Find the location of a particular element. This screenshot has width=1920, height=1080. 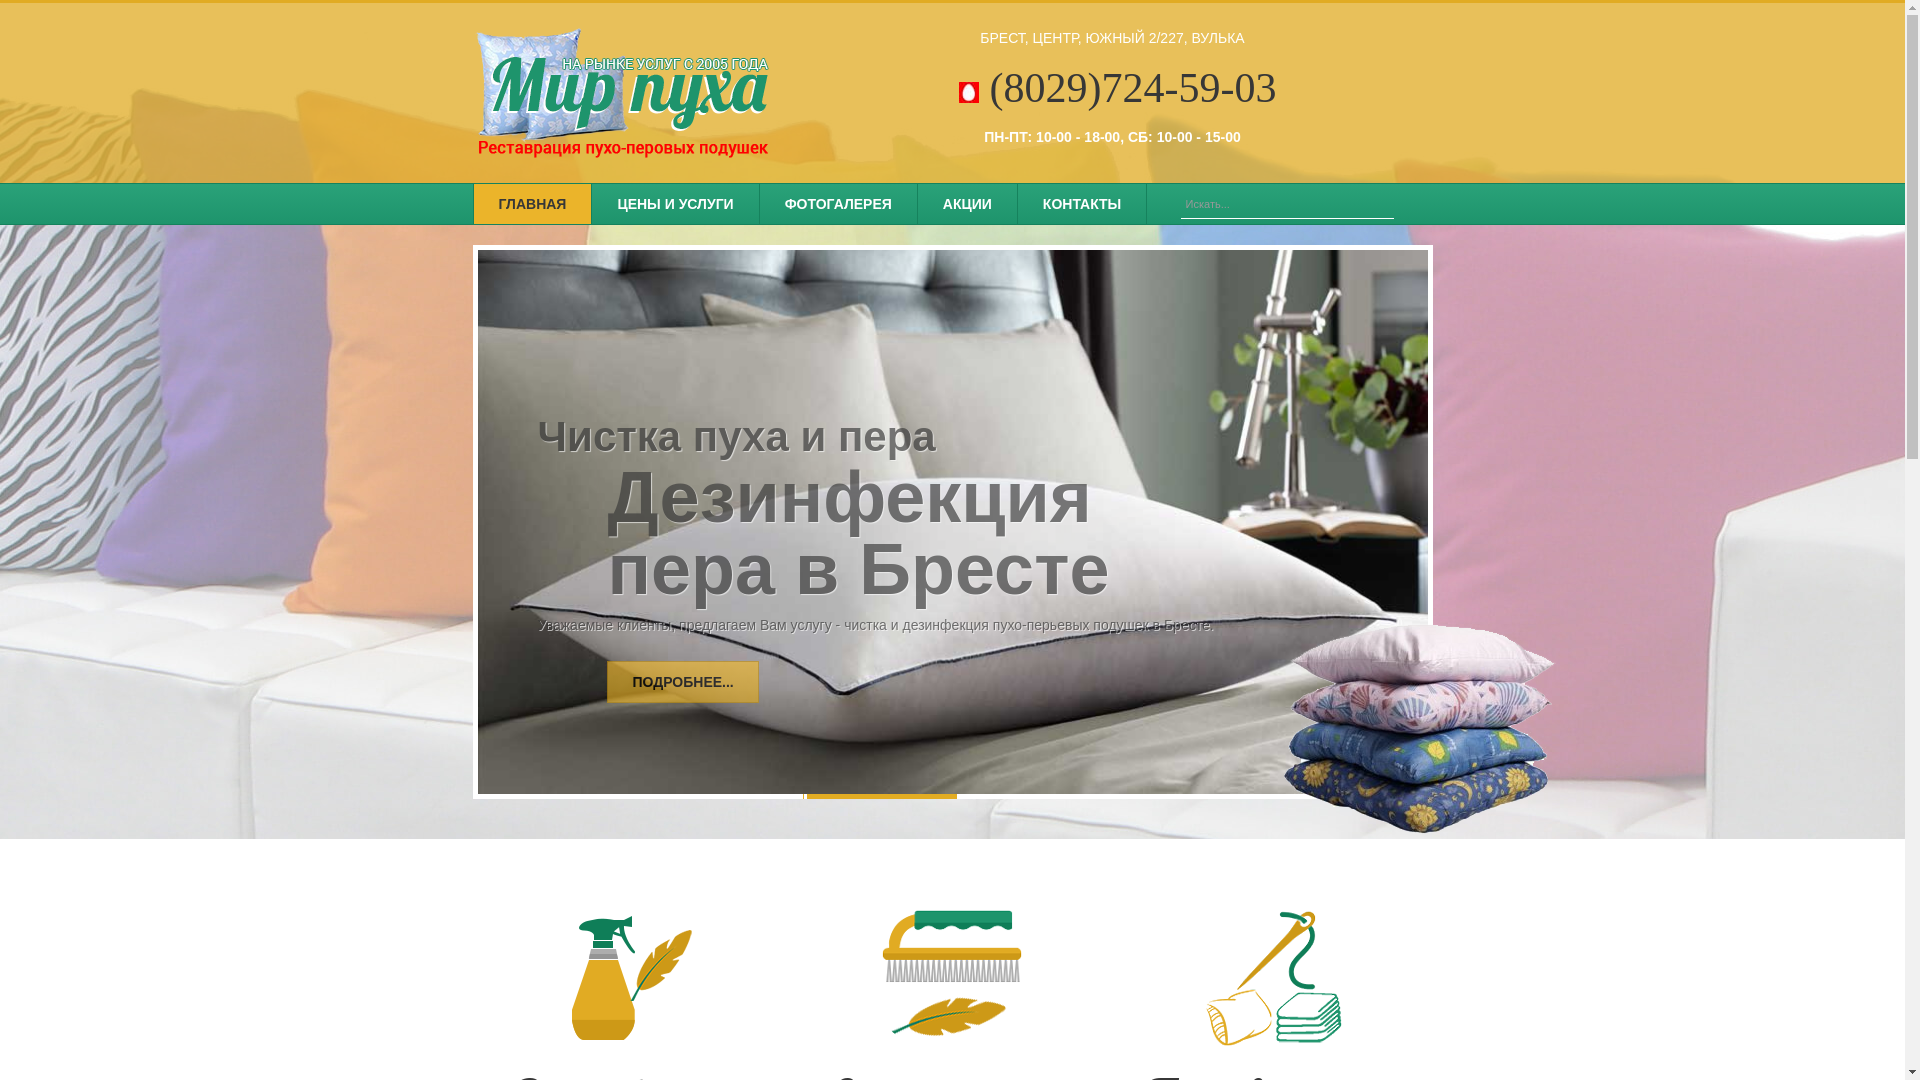

(8029)724-59-03 is located at coordinates (1118, 96).